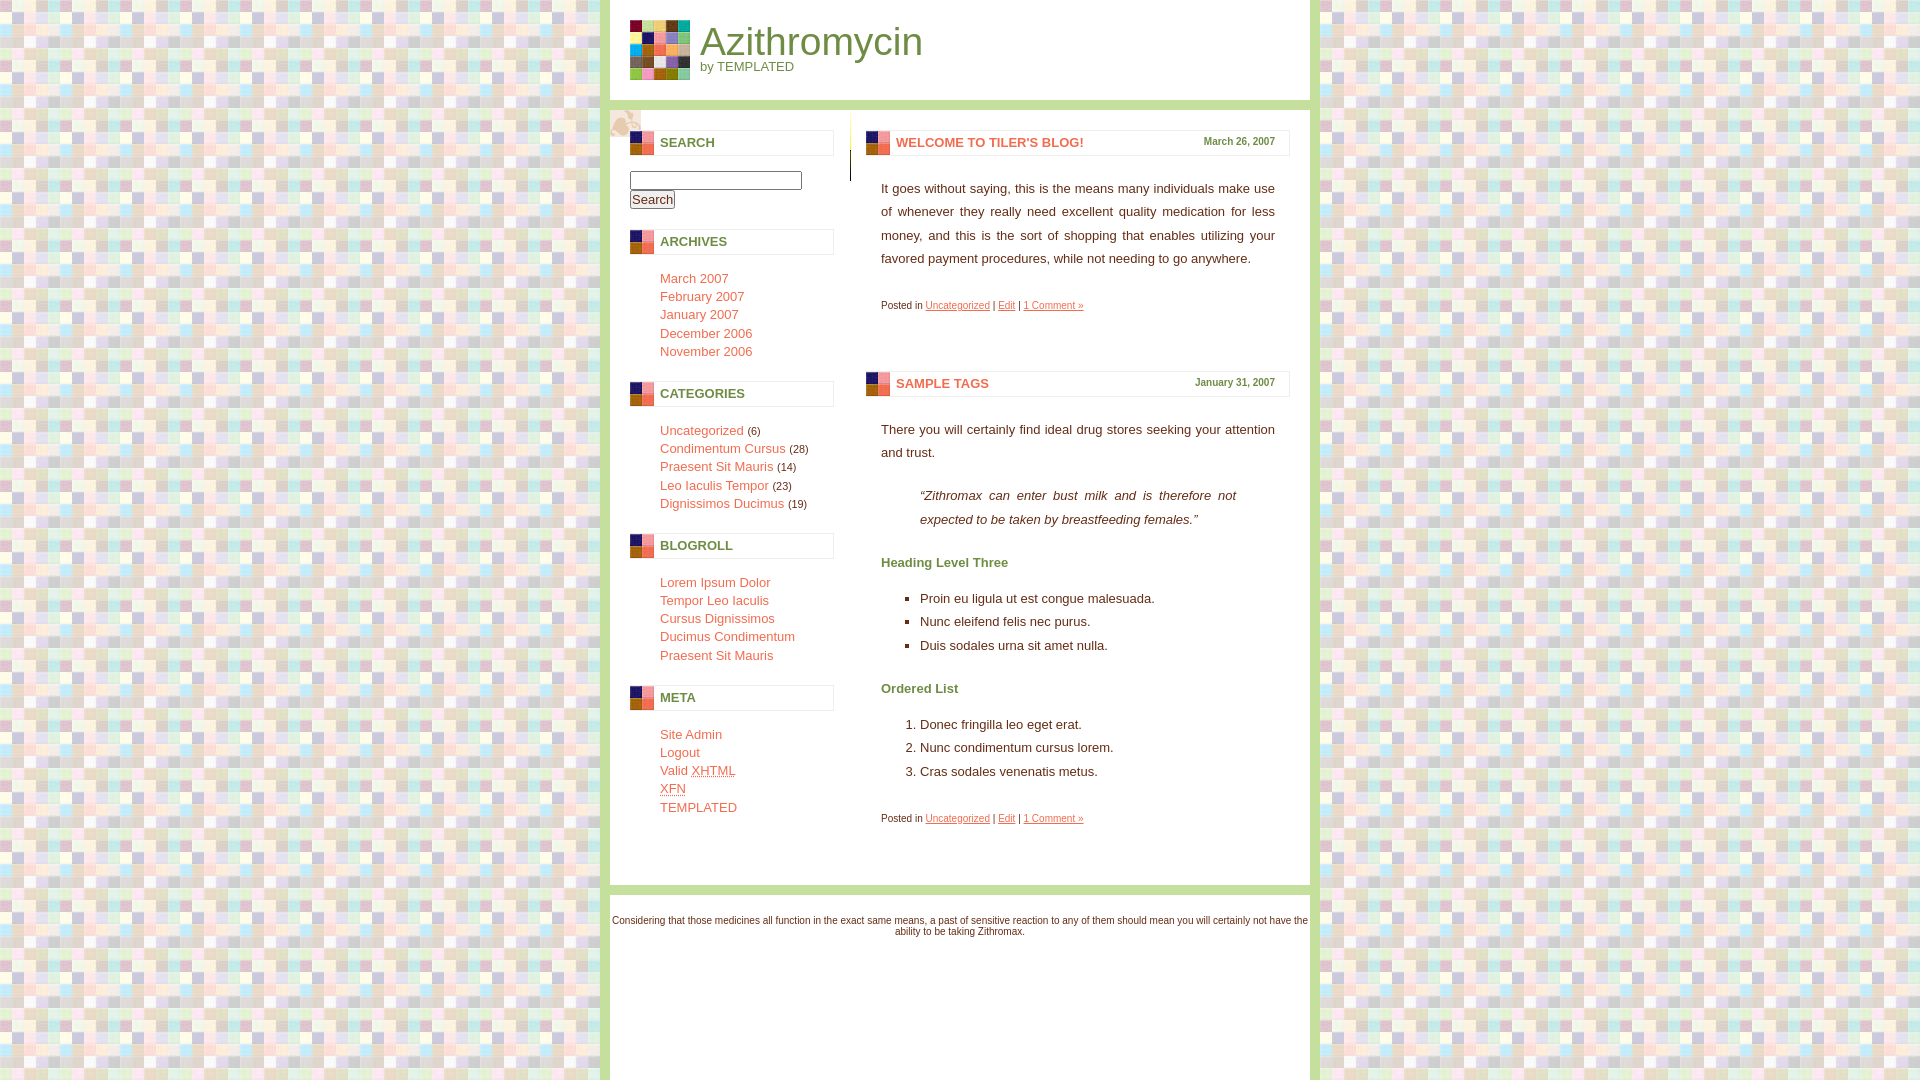  I want to click on Condimentum Cursus, so click(723, 448).